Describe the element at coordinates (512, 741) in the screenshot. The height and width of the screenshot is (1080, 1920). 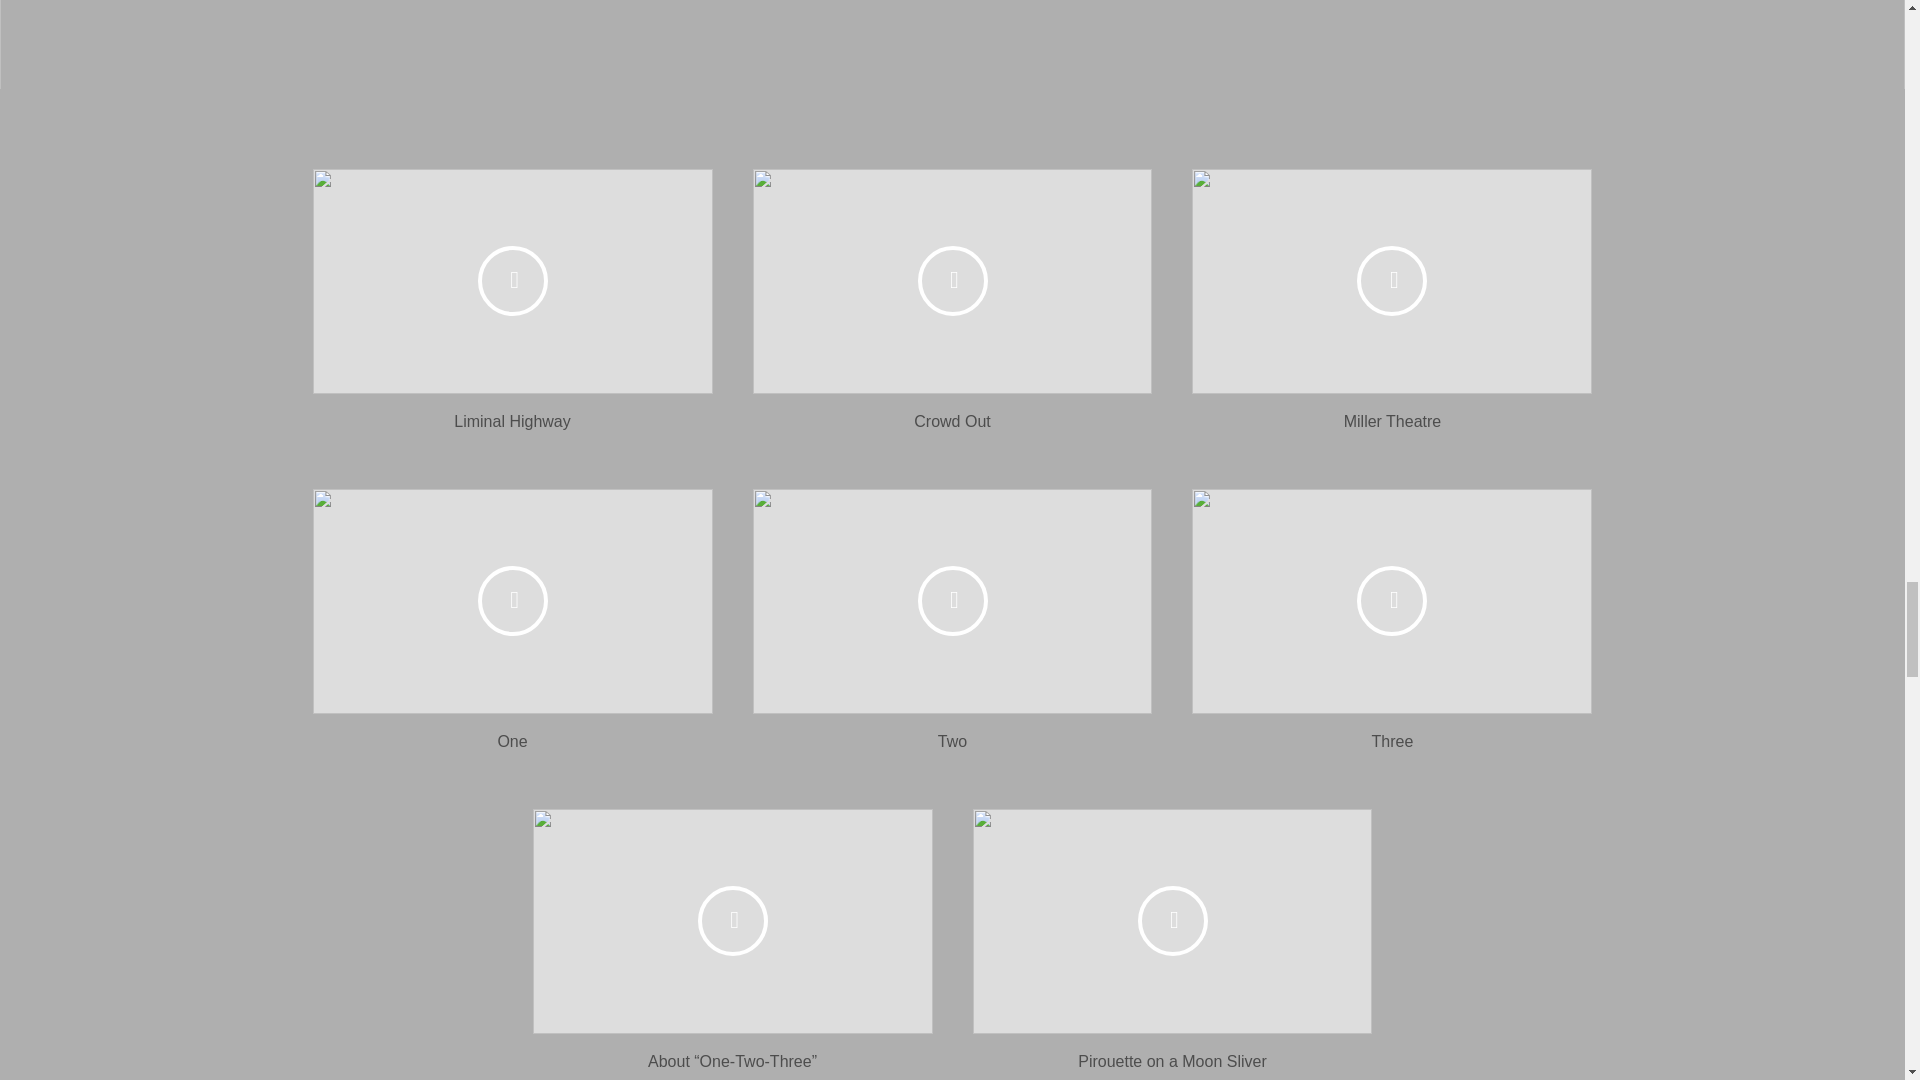
I see `One` at that location.